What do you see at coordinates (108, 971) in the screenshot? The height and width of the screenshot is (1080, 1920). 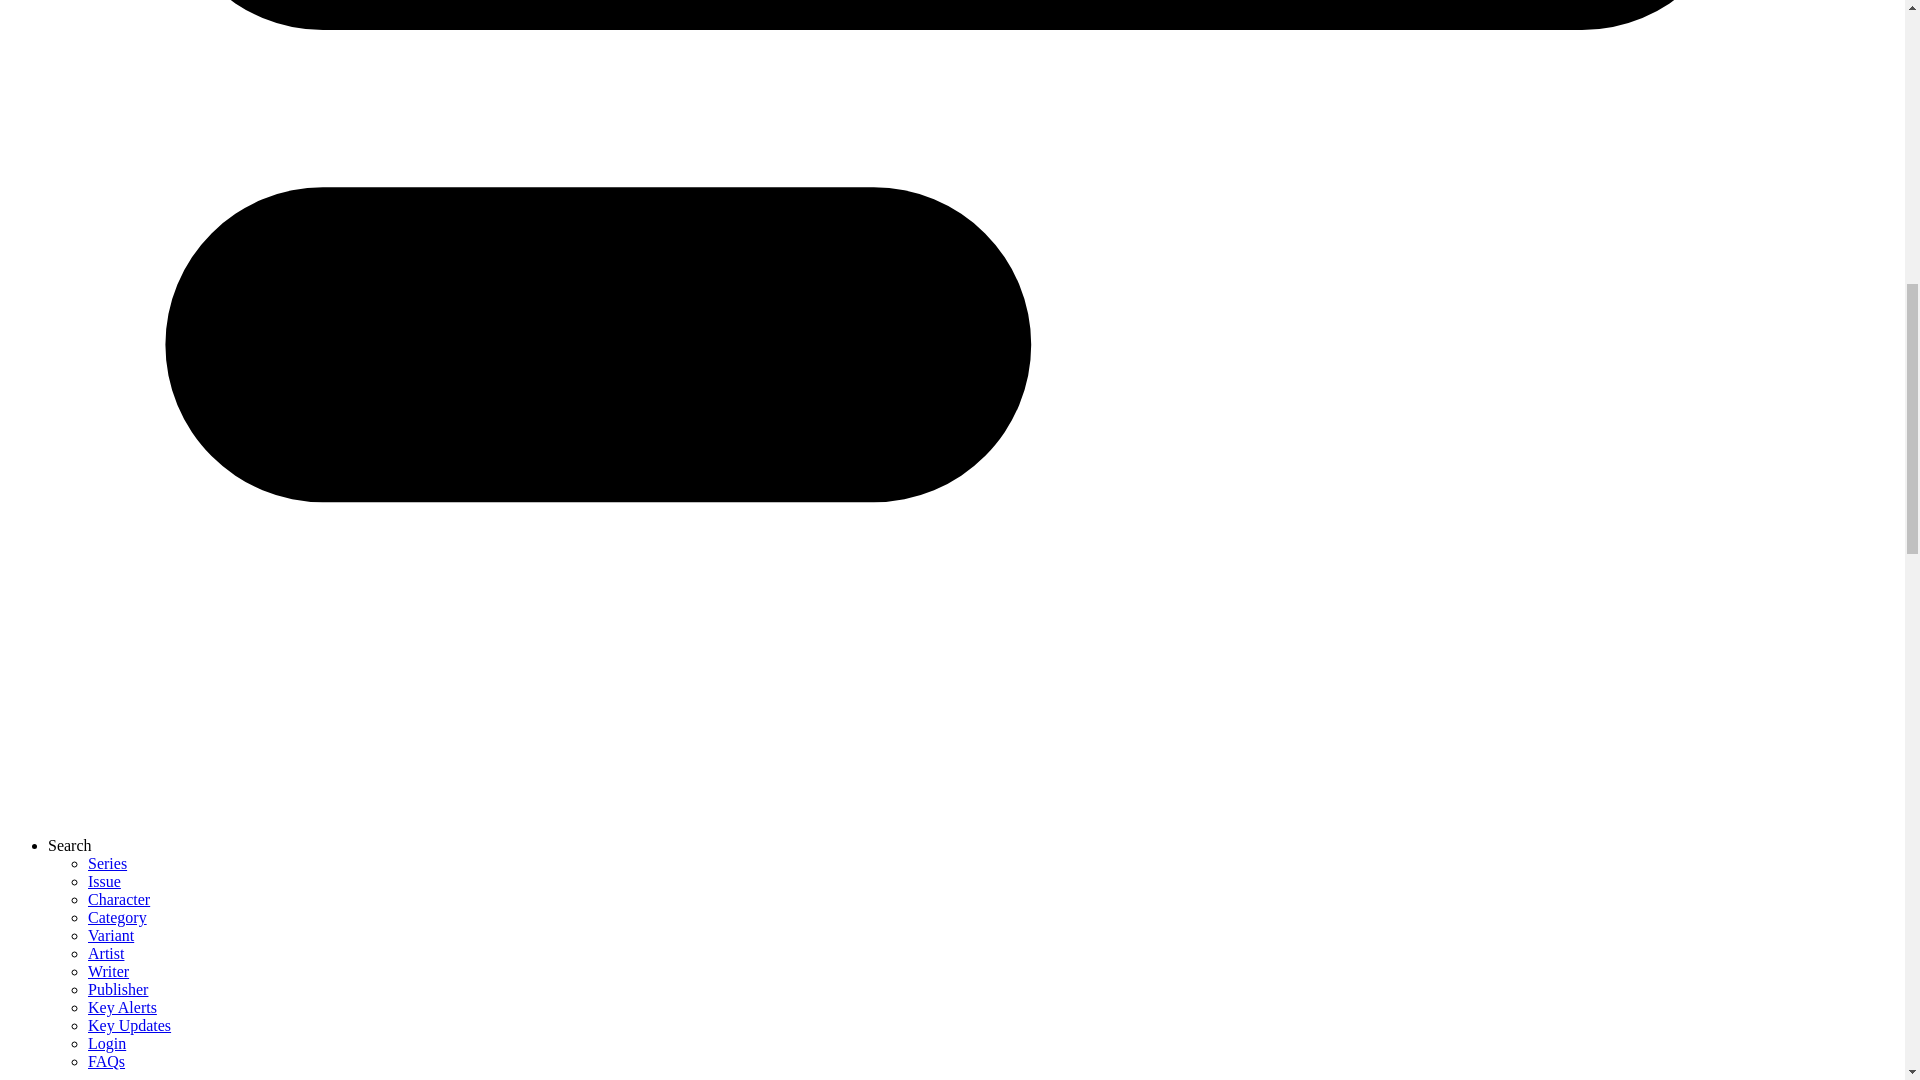 I see `Writer` at bounding box center [108, 971].